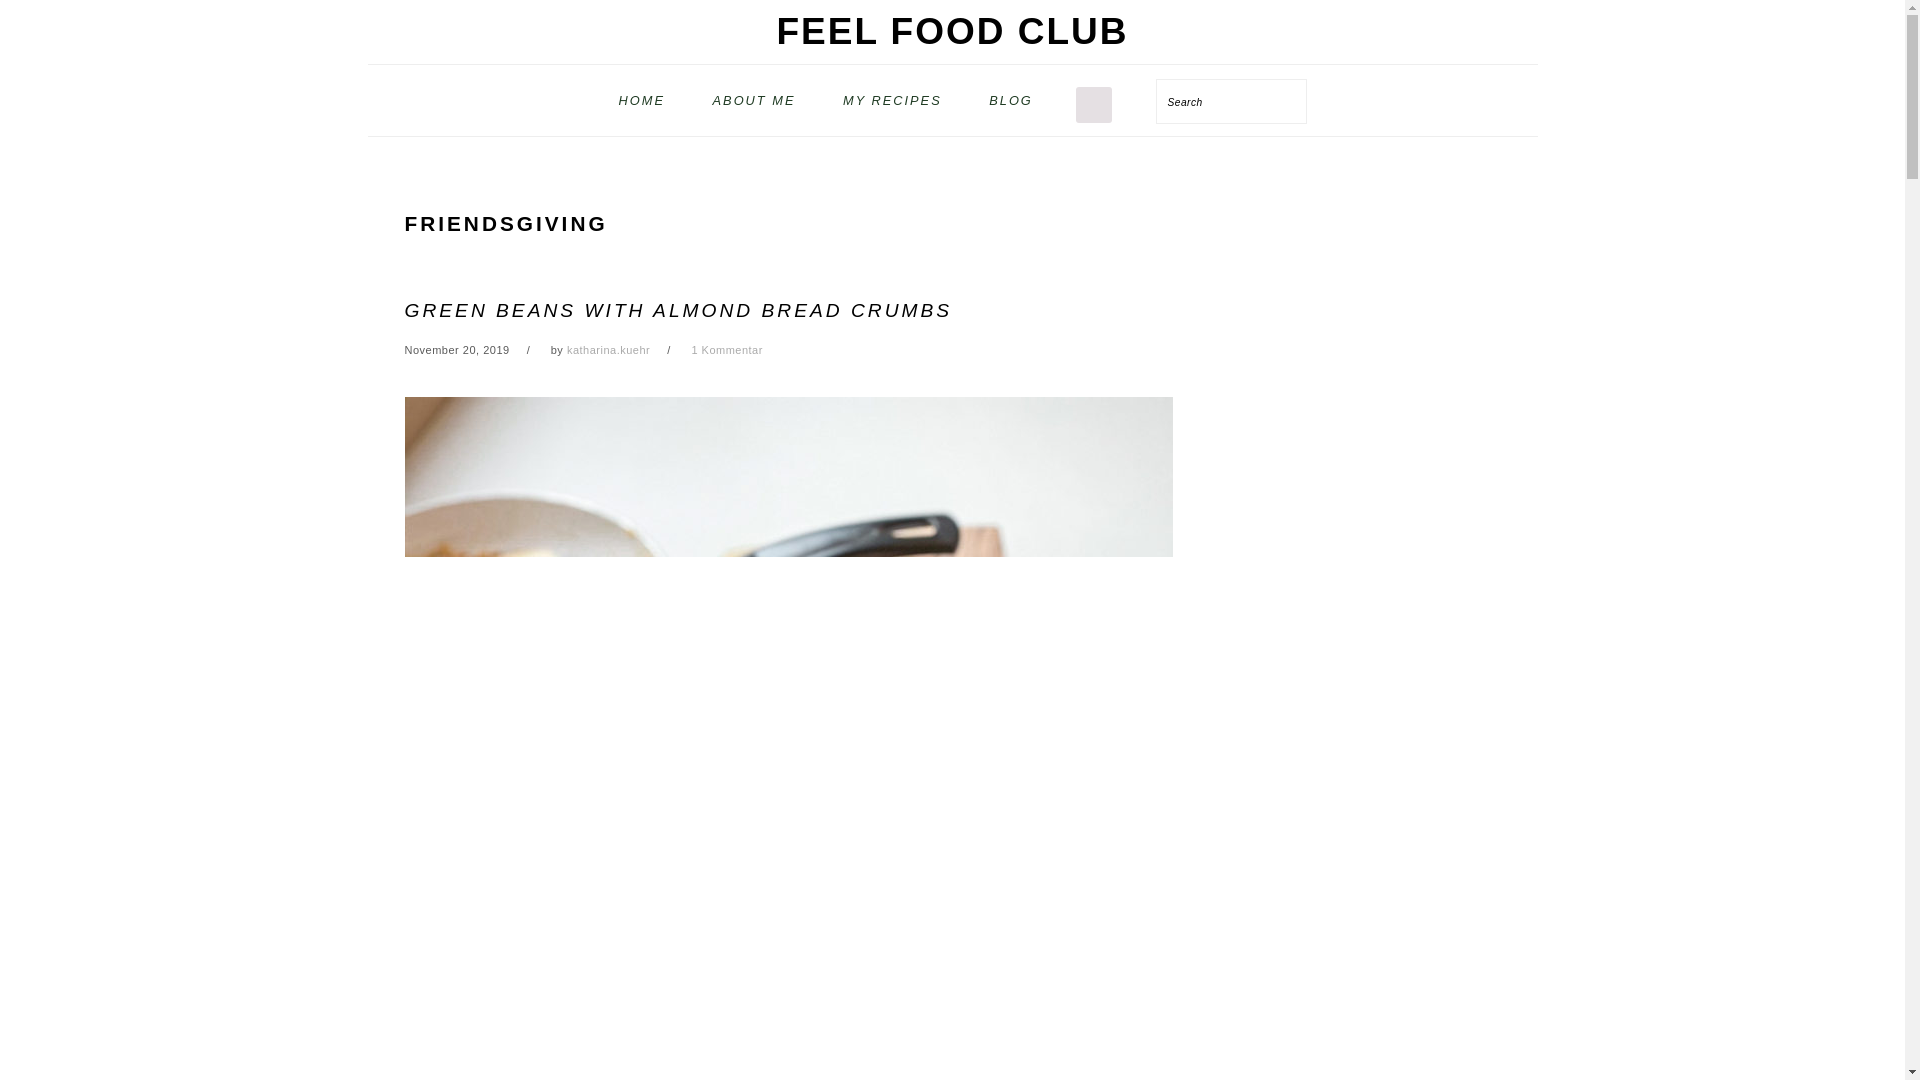 The height and width of the screenshot is (1080, 1920). I want to click on 1 Kommentar, so click(726, 350).